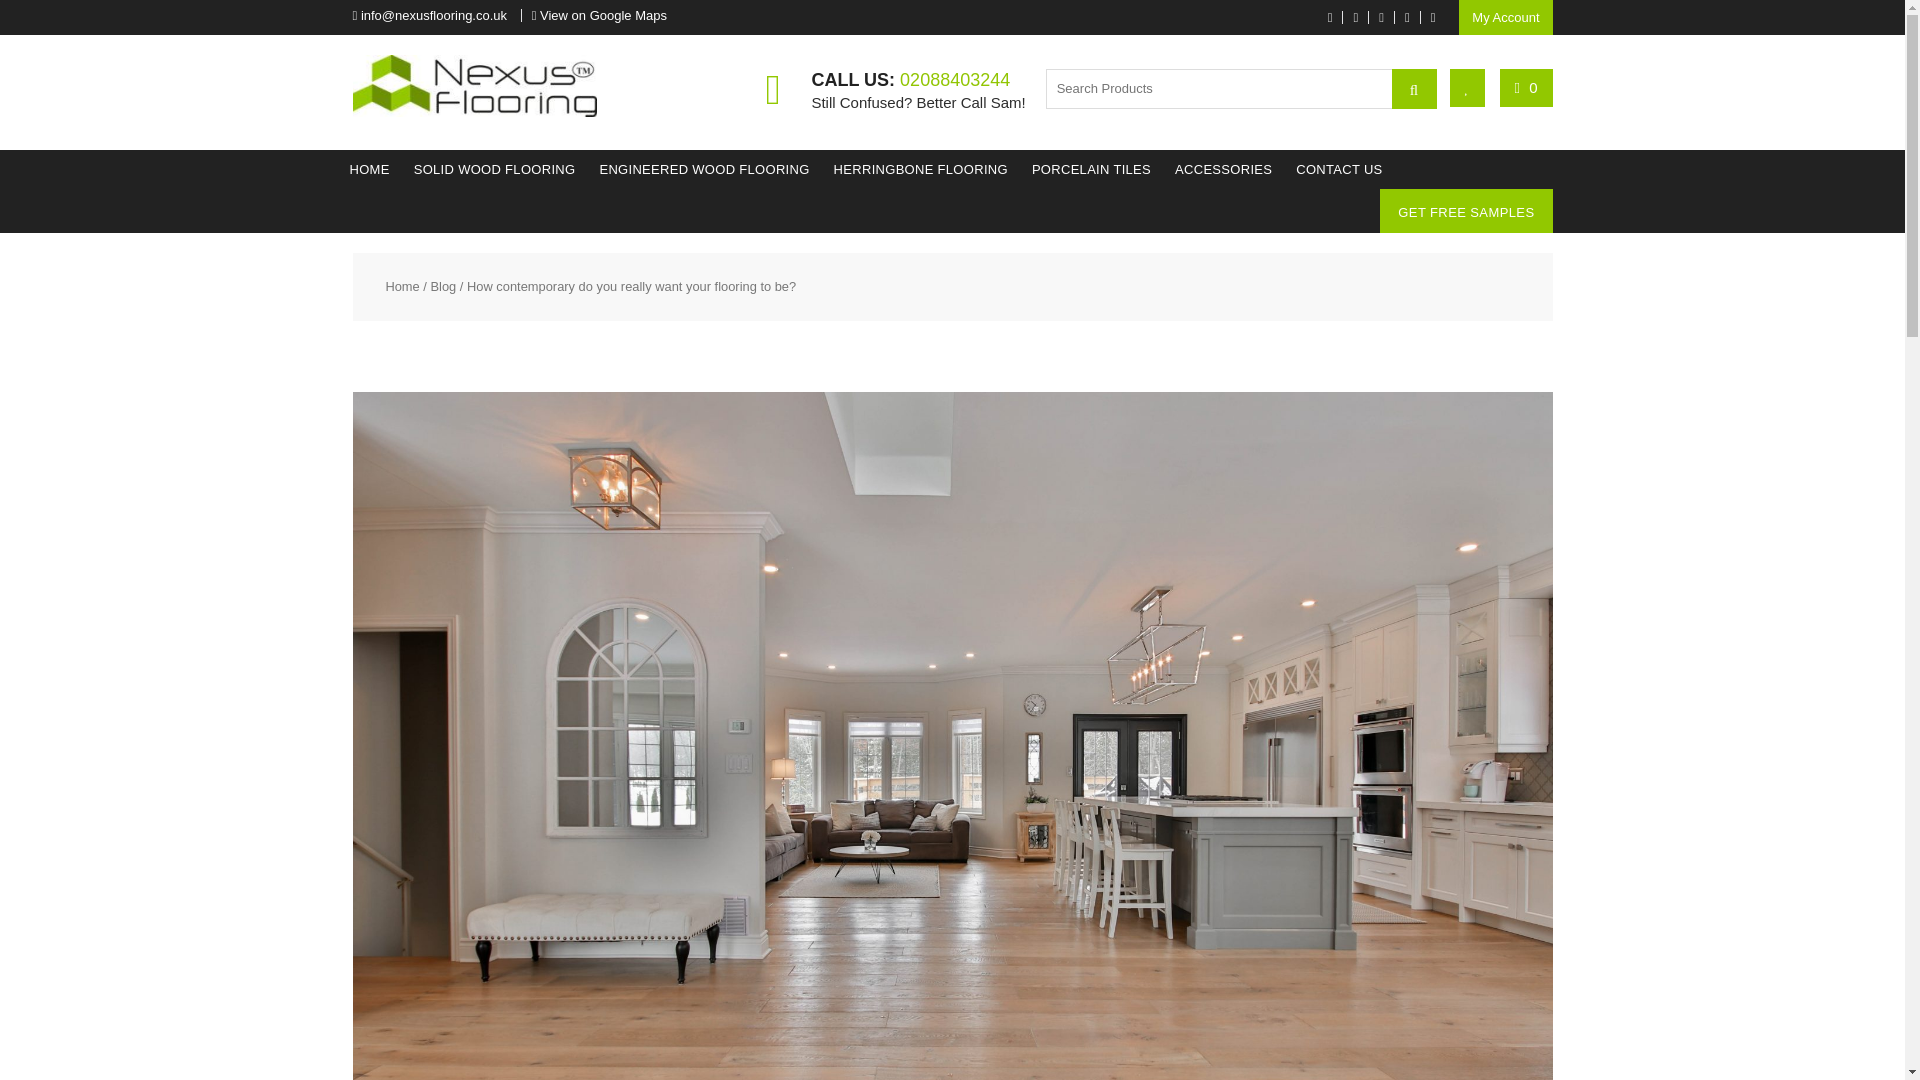  Describe the element at coordinates (494, 170) in the screenshot. I see `SOLID WOOD FLOORING` at that location.